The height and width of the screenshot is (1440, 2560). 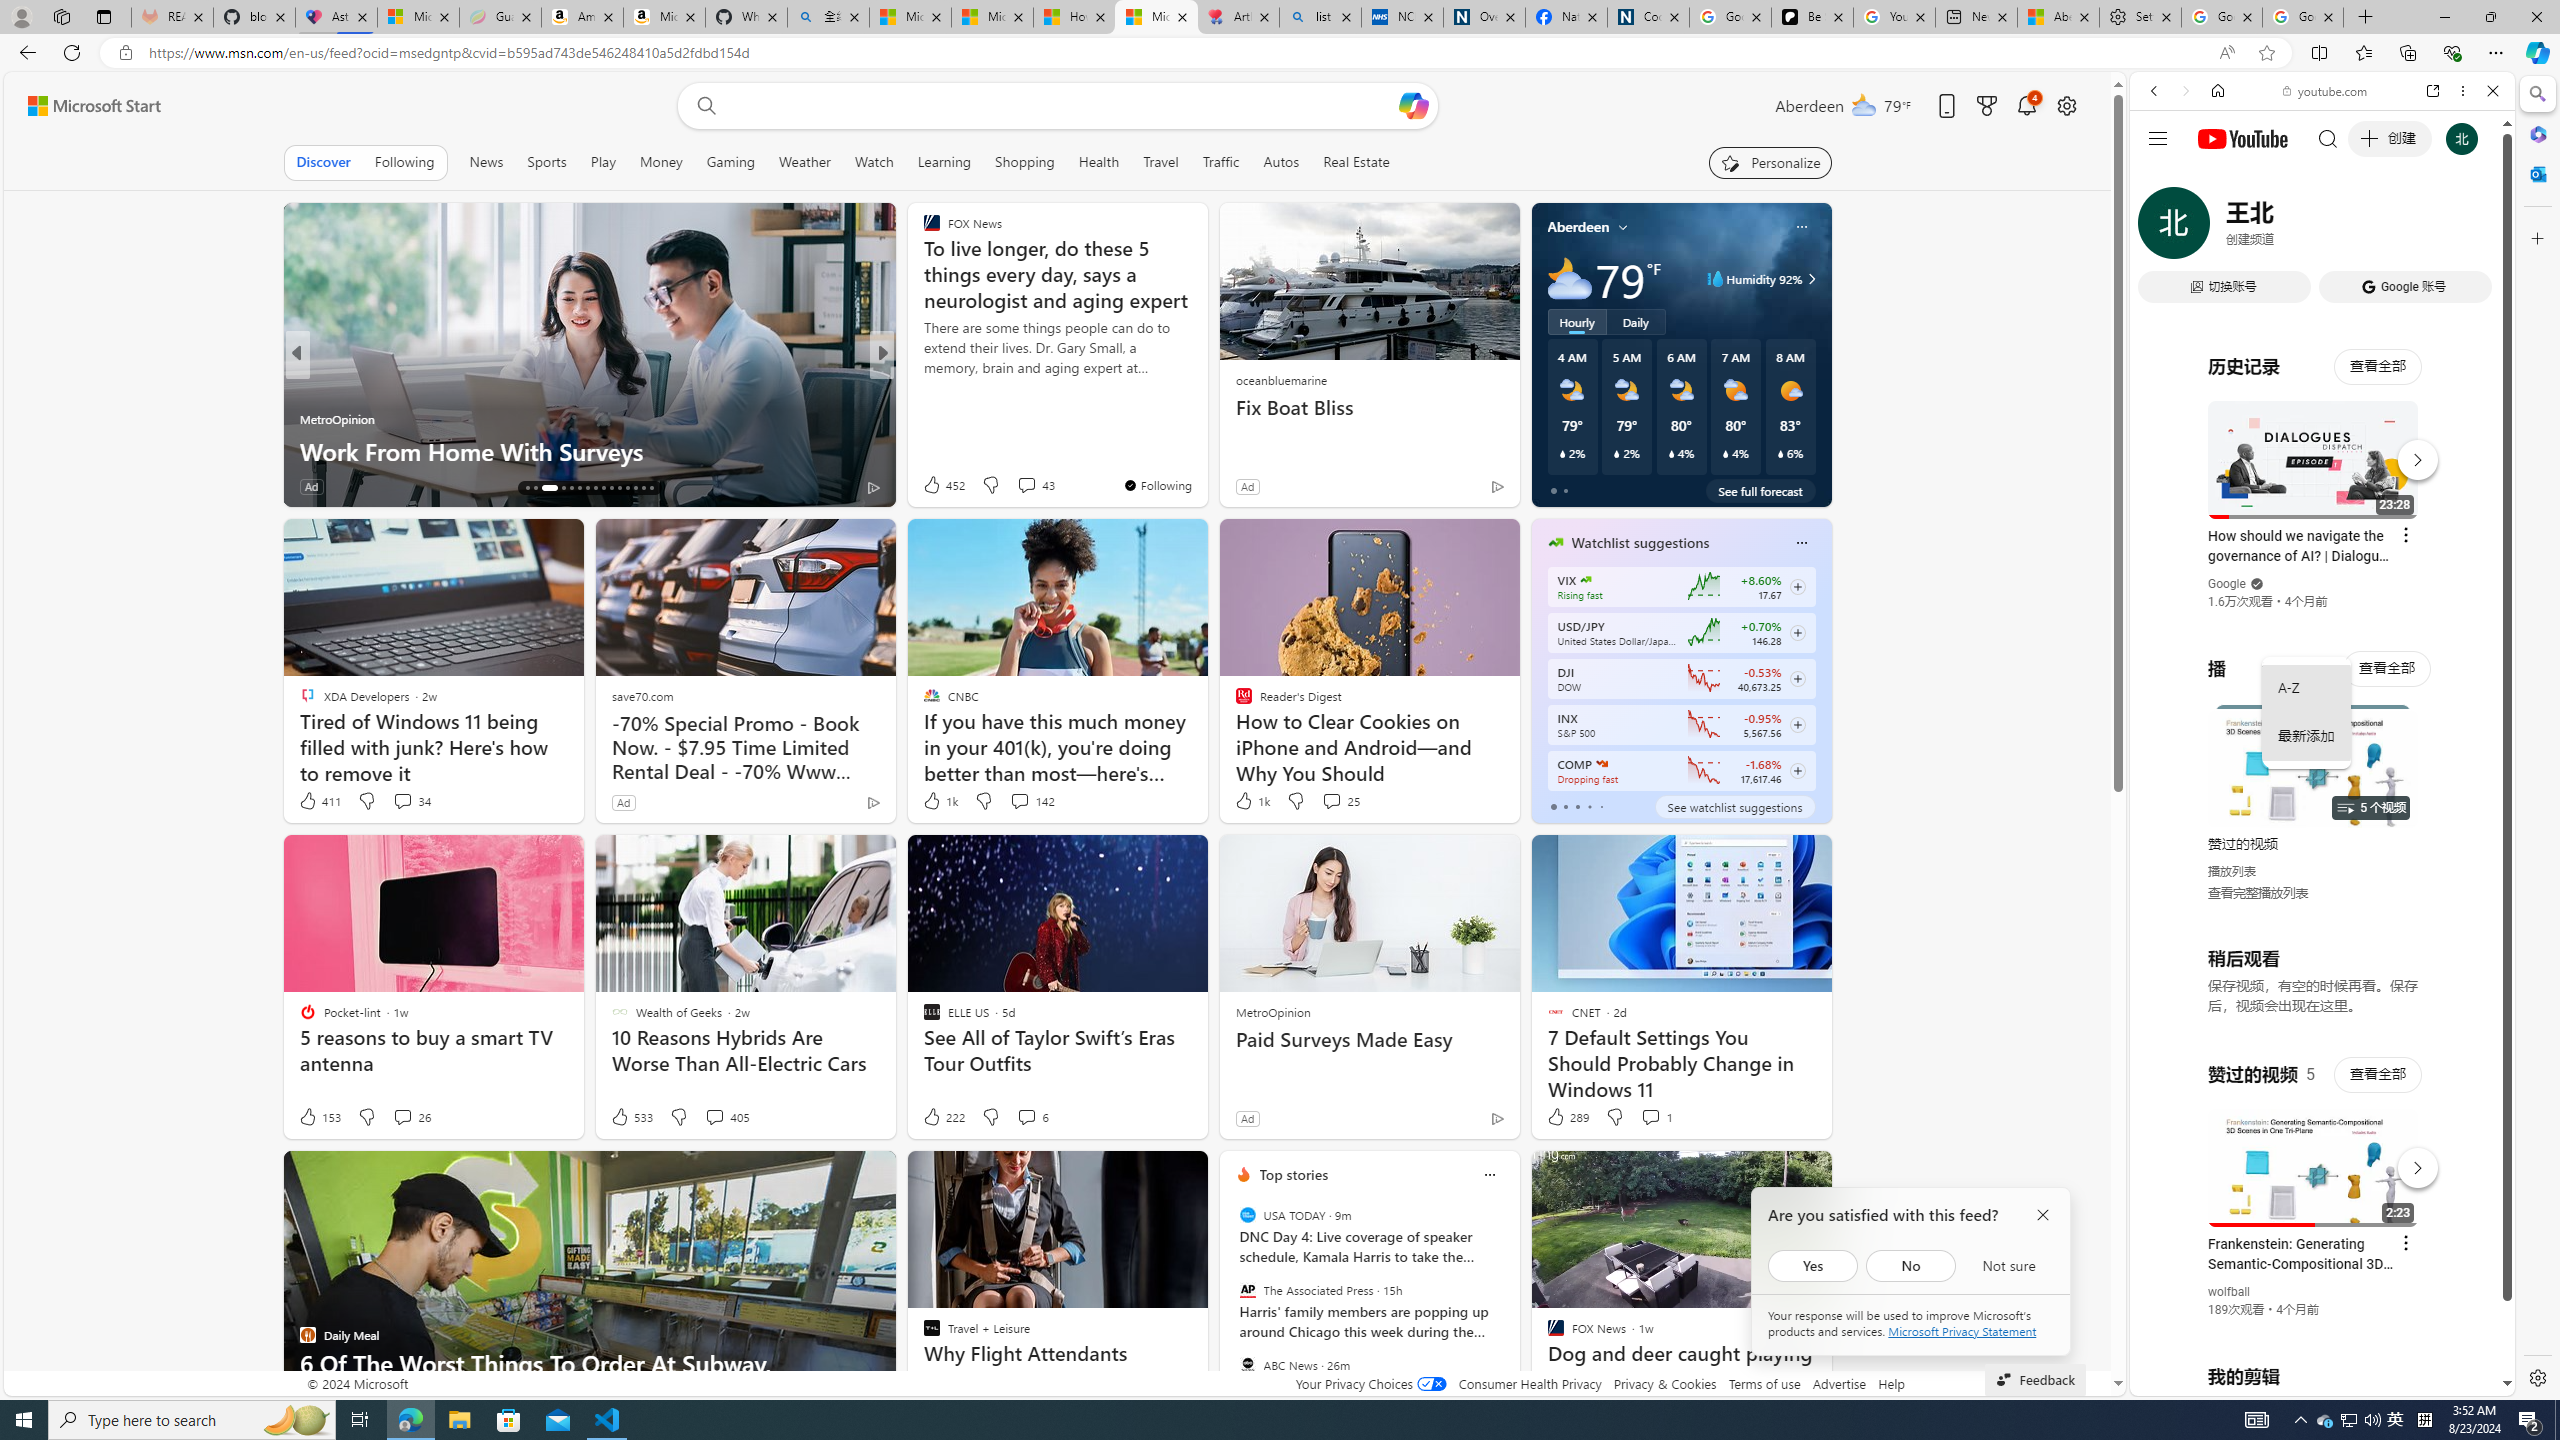 I want to click on Help, so click(x=1892, y=1384).